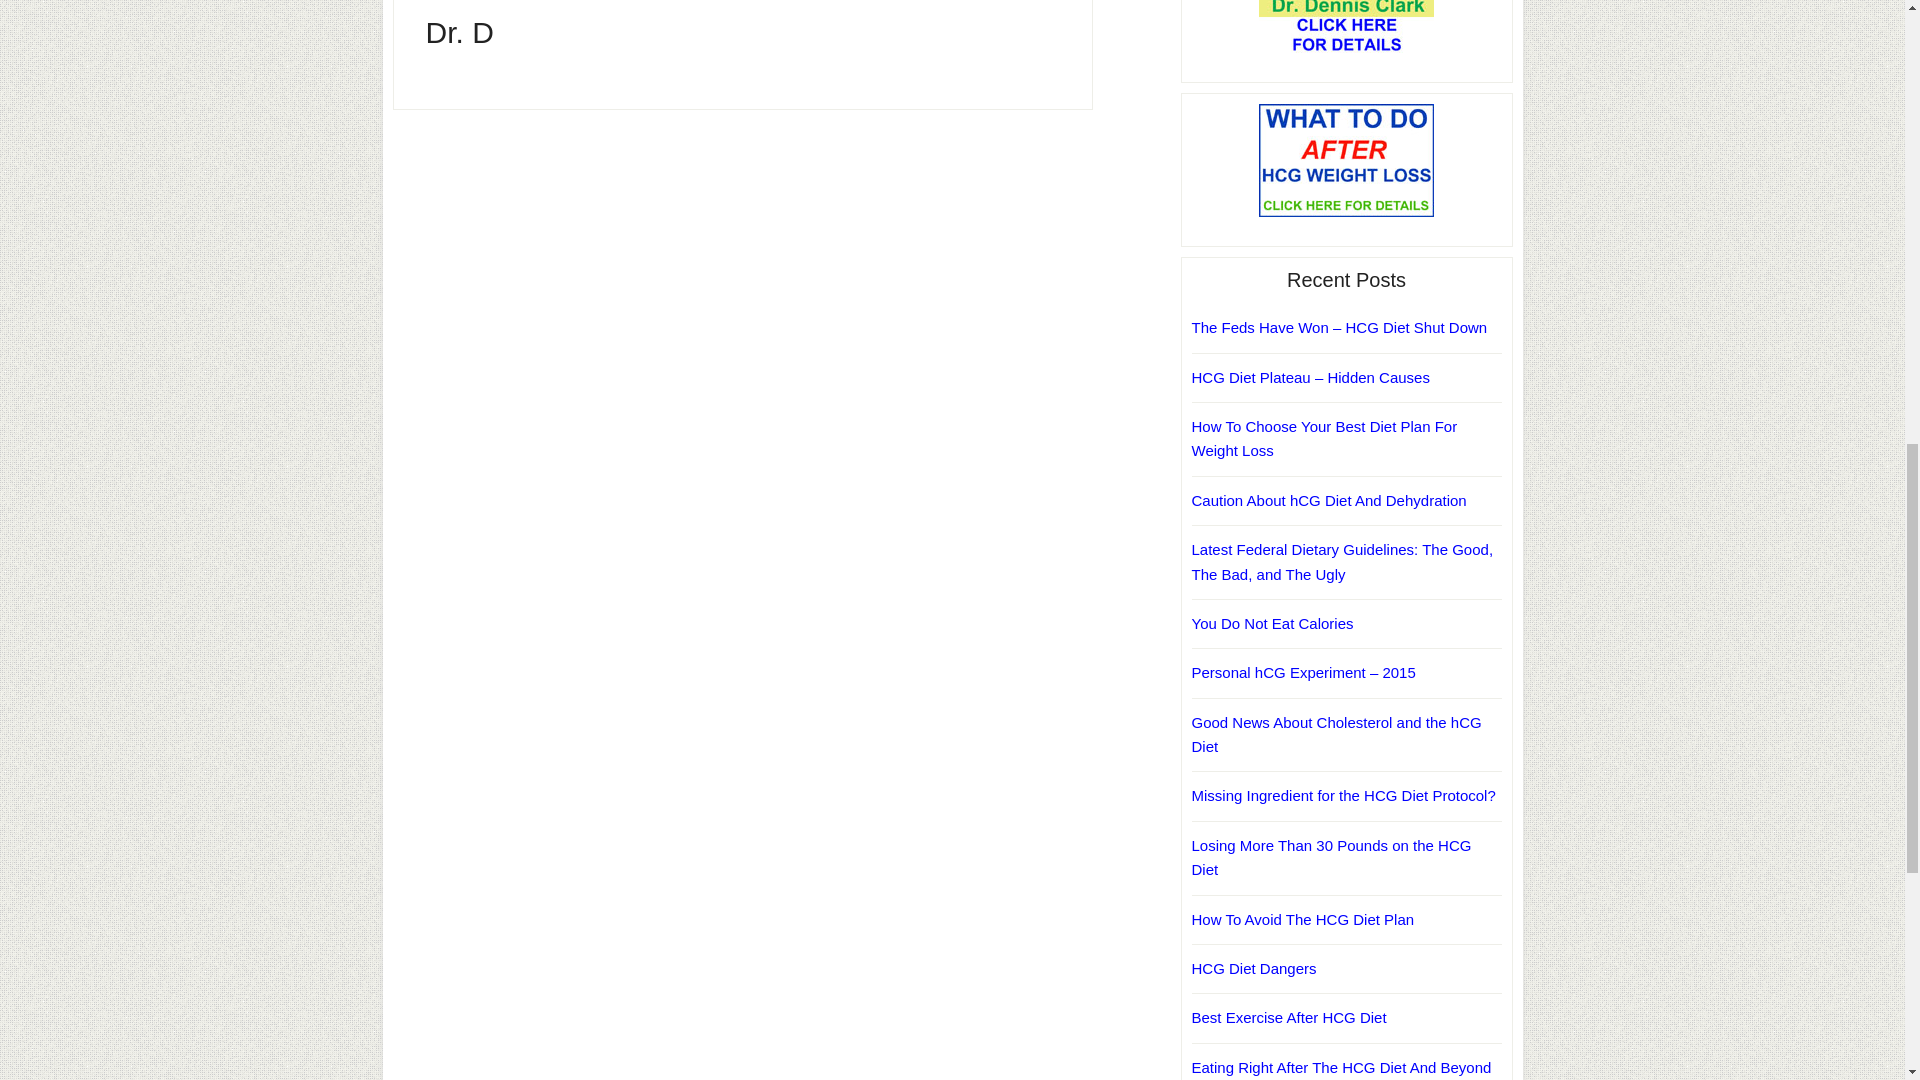 This screenshot has width=1920, height=1080. Describe the element at coordinates (1337, 734) in the screenshot. I see `Good News About Cholesterol and the hCG Diet` at that location.